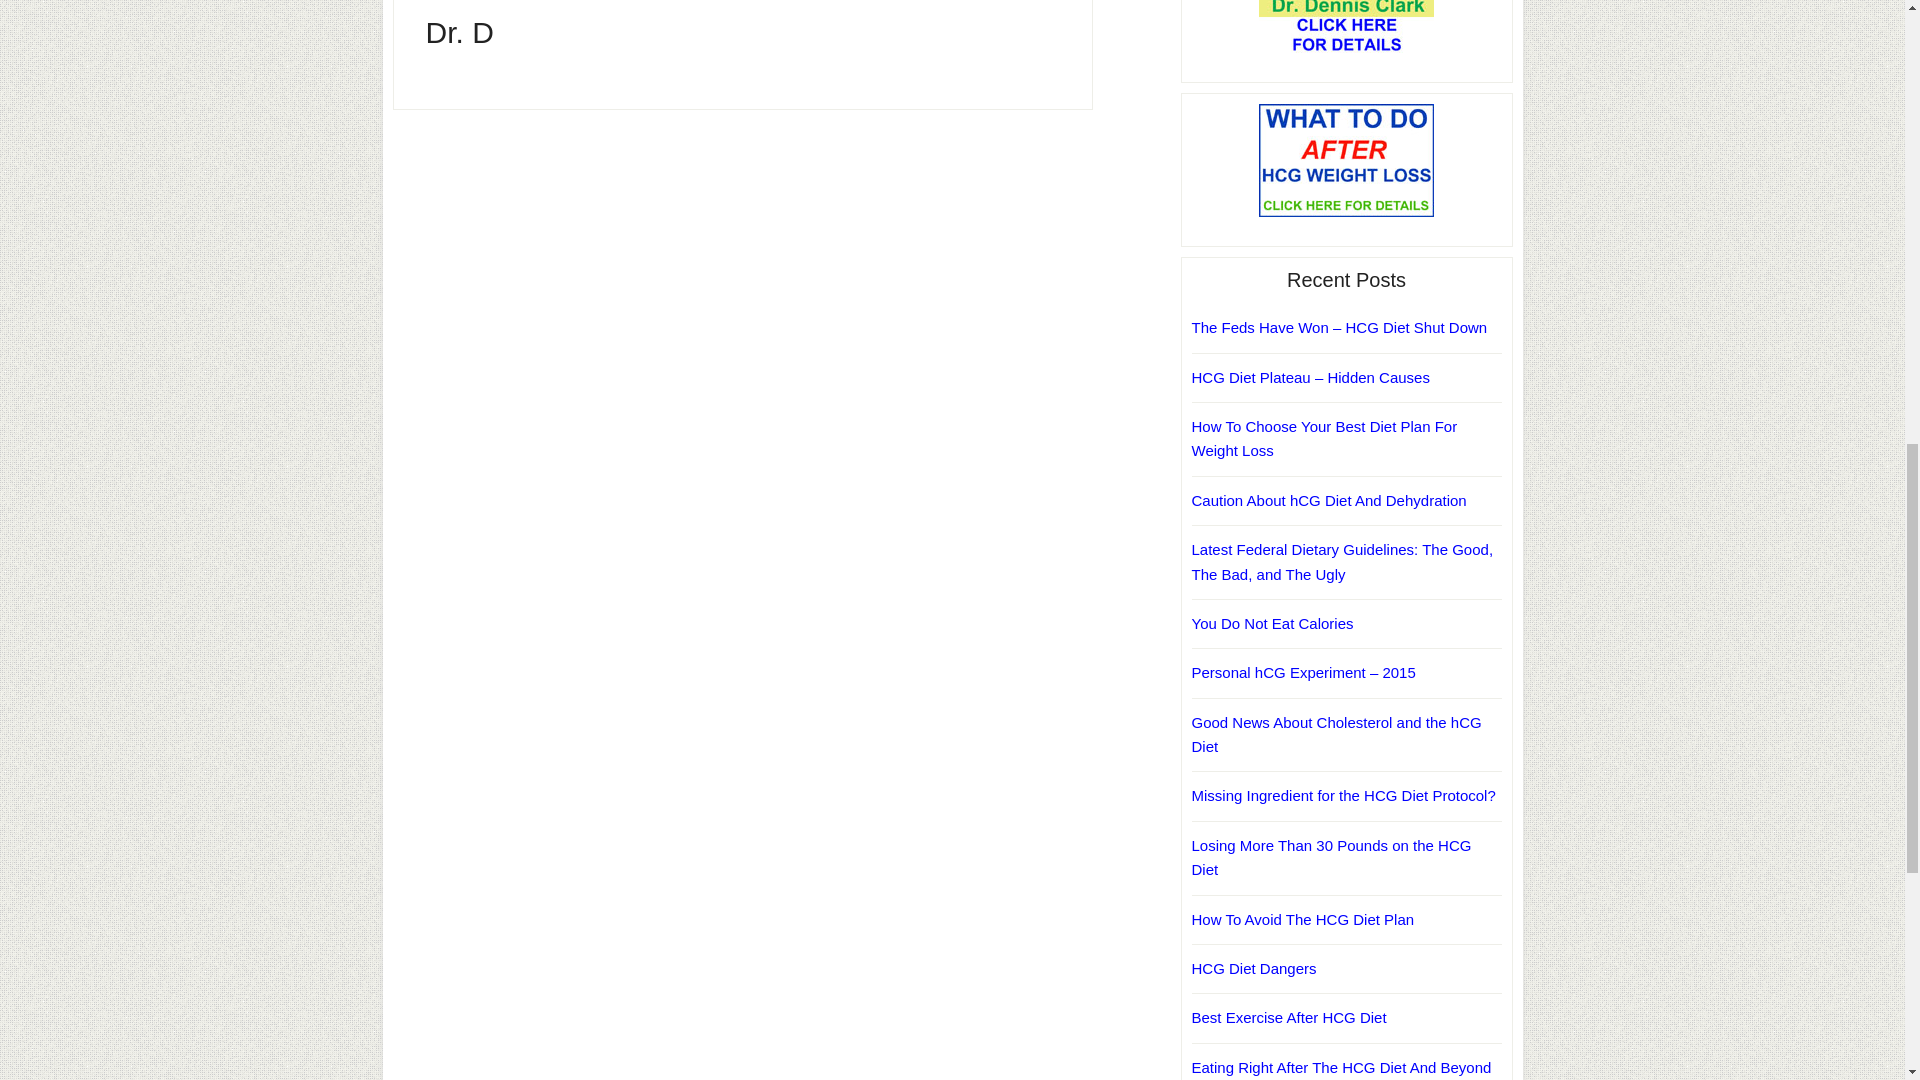 This screenshot has width=1920, height=1080. Describe the element at coordinates (1337, 734) in the screenshot. I see `Good News About Cholesterol and the hCG Diet` at that location.